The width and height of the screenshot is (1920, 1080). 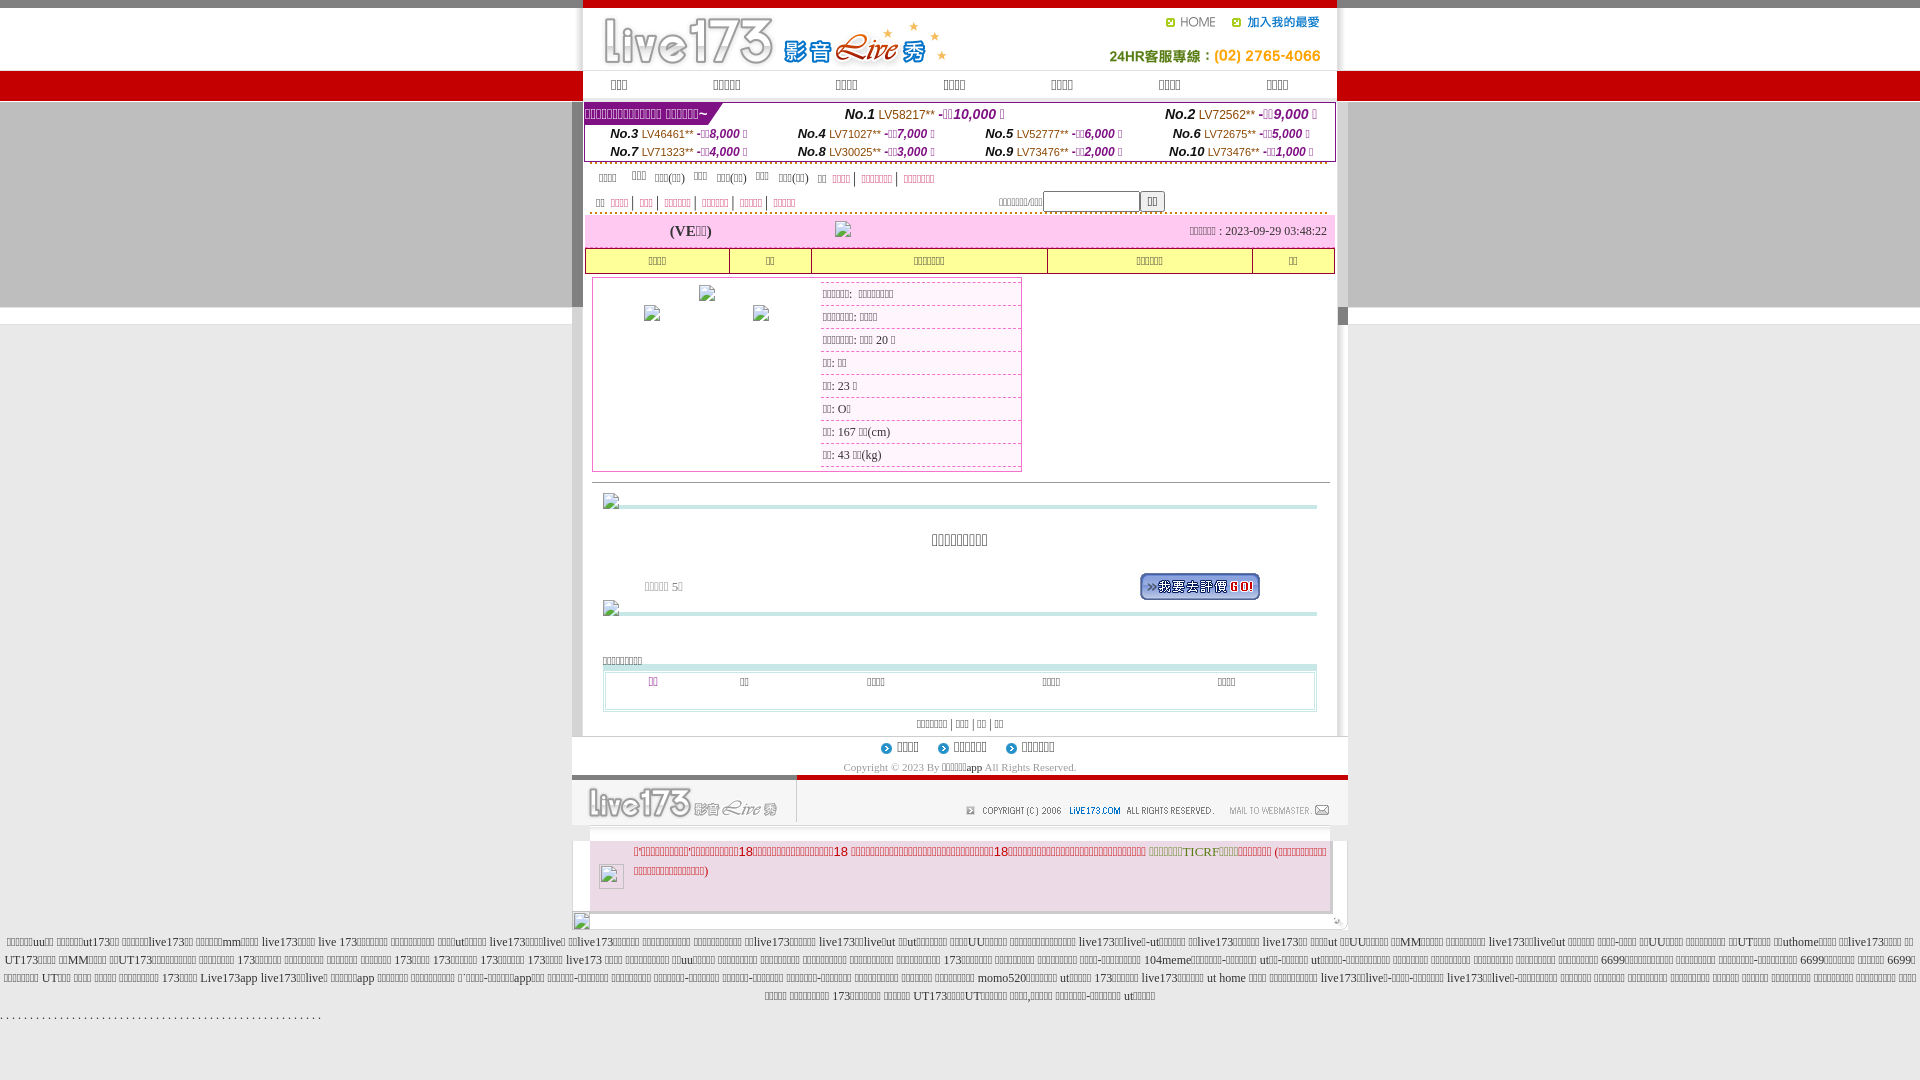 What do you see at coordinates (308, 1015) in the screenshot?
I see `.` at bounding box center [308, 1015].